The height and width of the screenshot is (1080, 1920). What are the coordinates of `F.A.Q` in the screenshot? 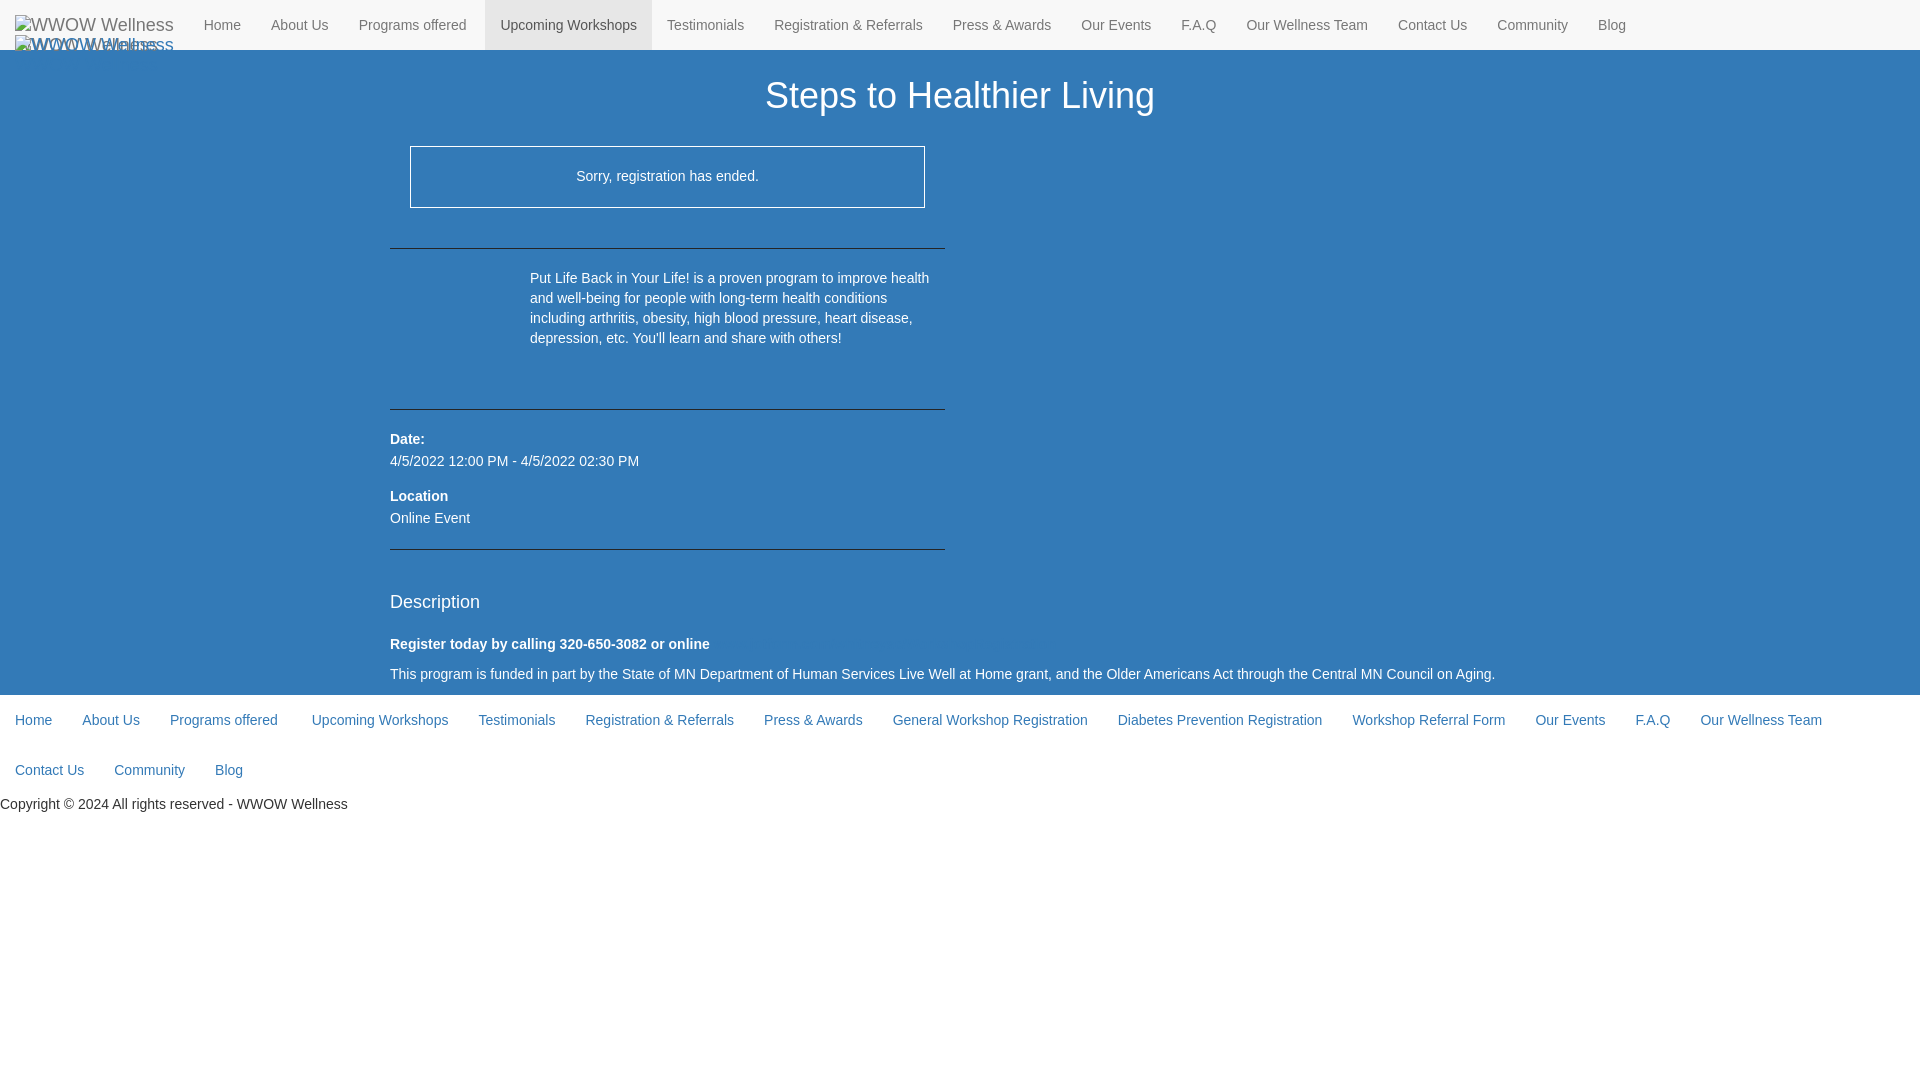 It's located at (1198, 24).